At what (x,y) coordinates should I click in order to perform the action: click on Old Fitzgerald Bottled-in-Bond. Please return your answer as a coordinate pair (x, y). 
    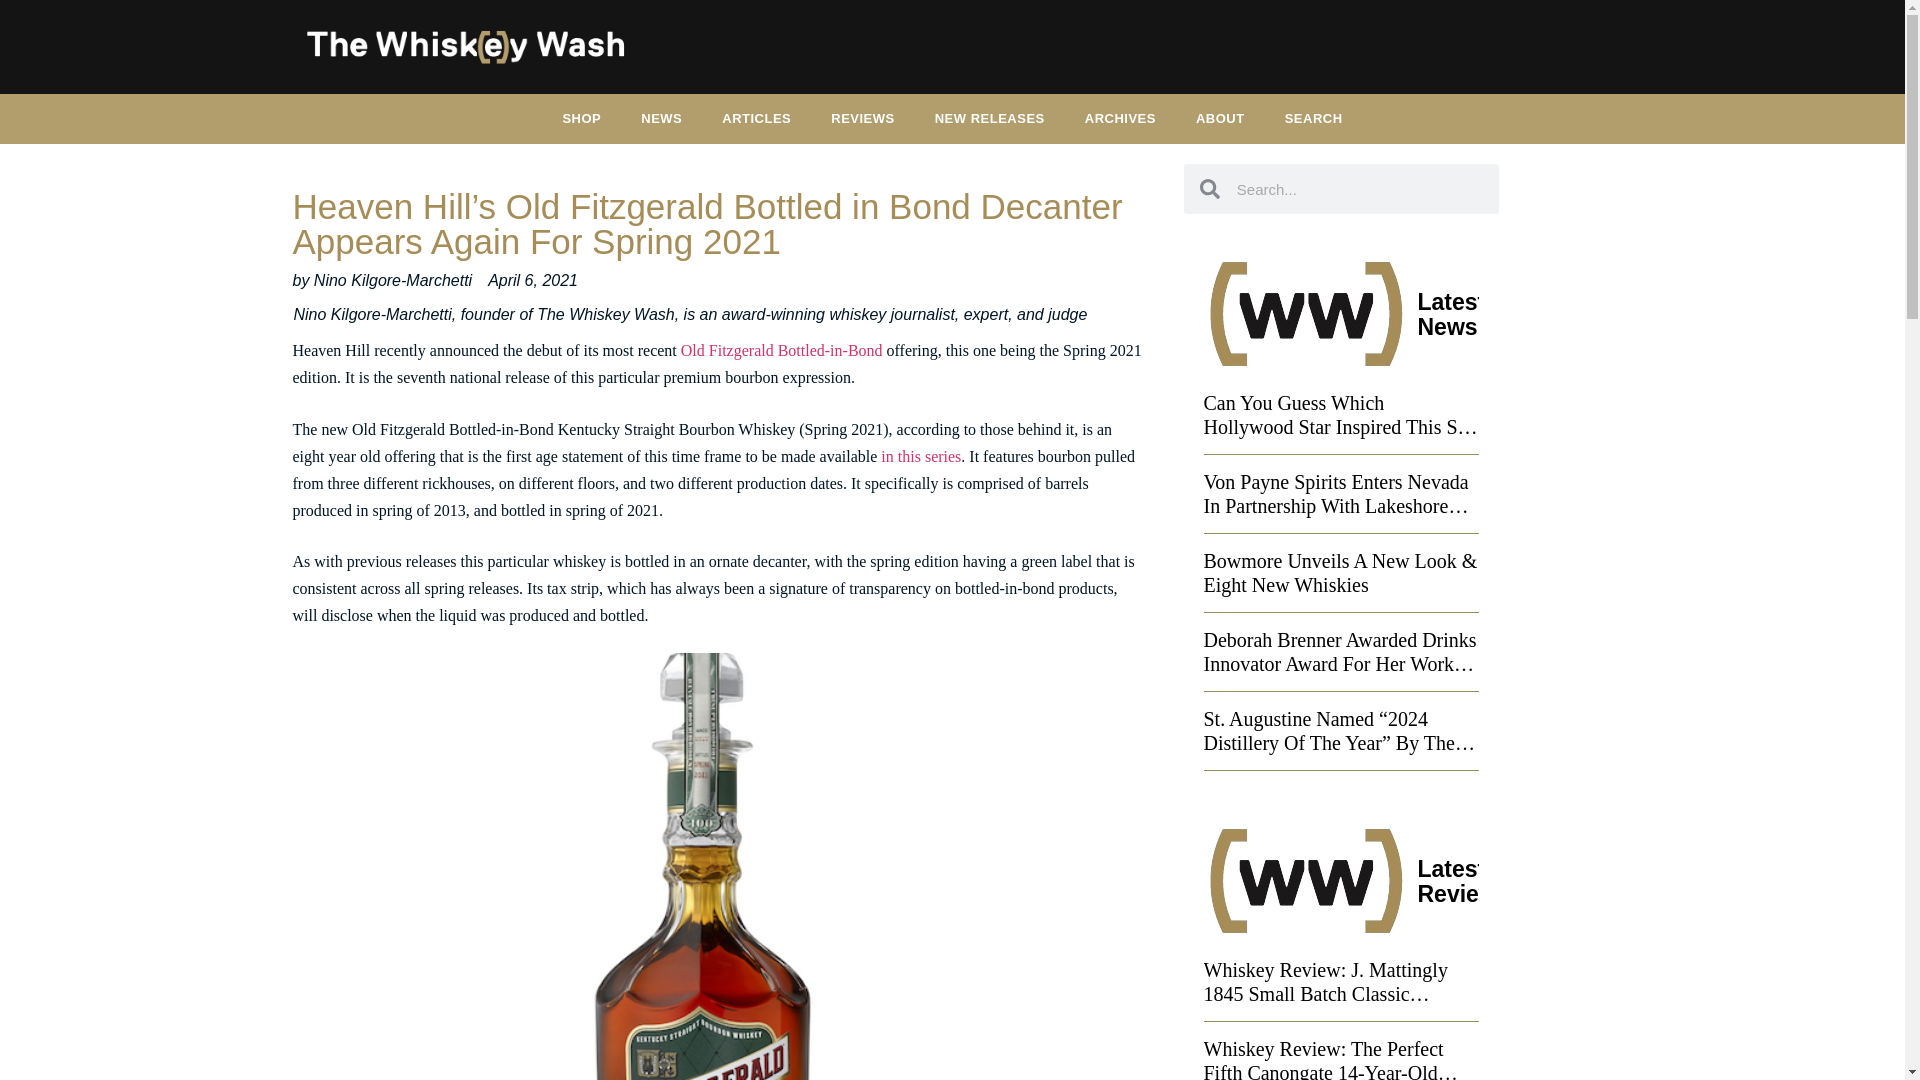
    Looking at the image, I should click on (782, 350).